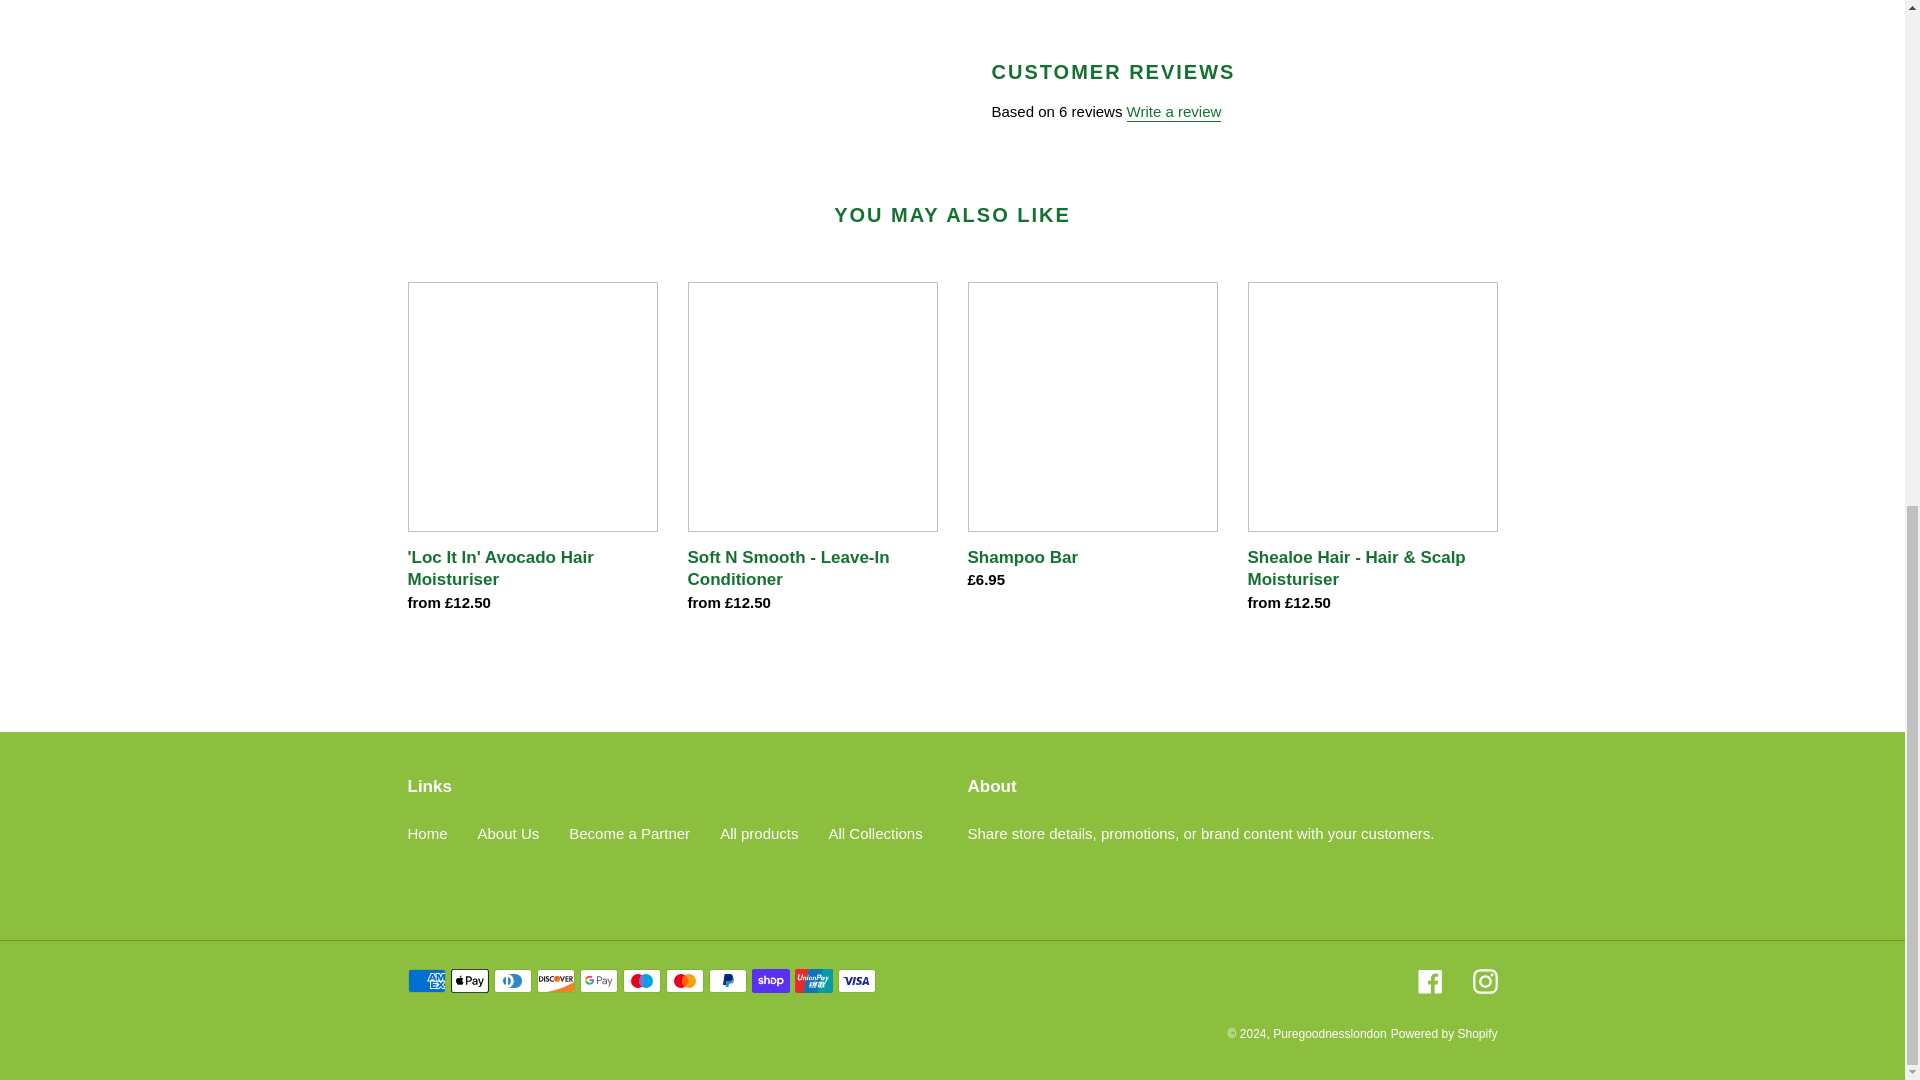 The height and width of the screenshot is (1080, 1920). I want to click on Become a Partner, so click(628, 834).